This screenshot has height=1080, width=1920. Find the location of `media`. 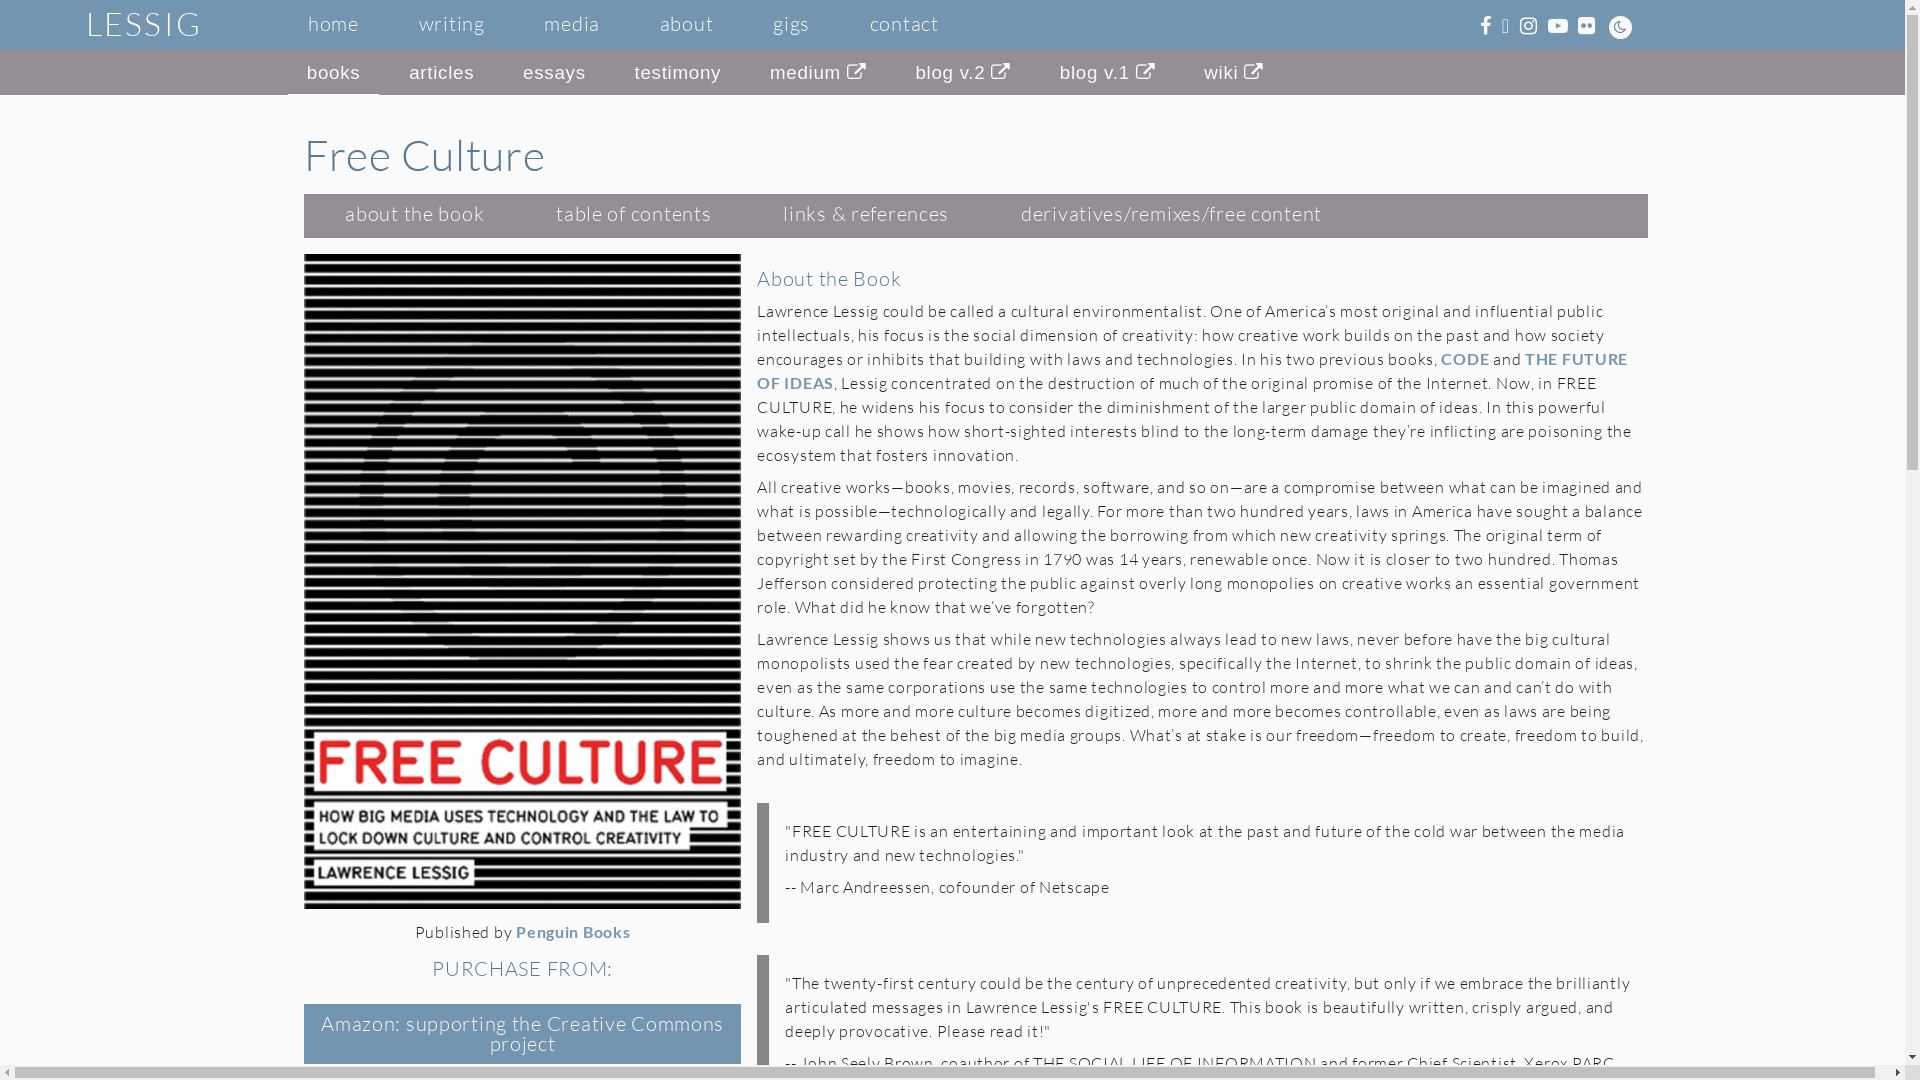

media is located at coordinates (572, 26).